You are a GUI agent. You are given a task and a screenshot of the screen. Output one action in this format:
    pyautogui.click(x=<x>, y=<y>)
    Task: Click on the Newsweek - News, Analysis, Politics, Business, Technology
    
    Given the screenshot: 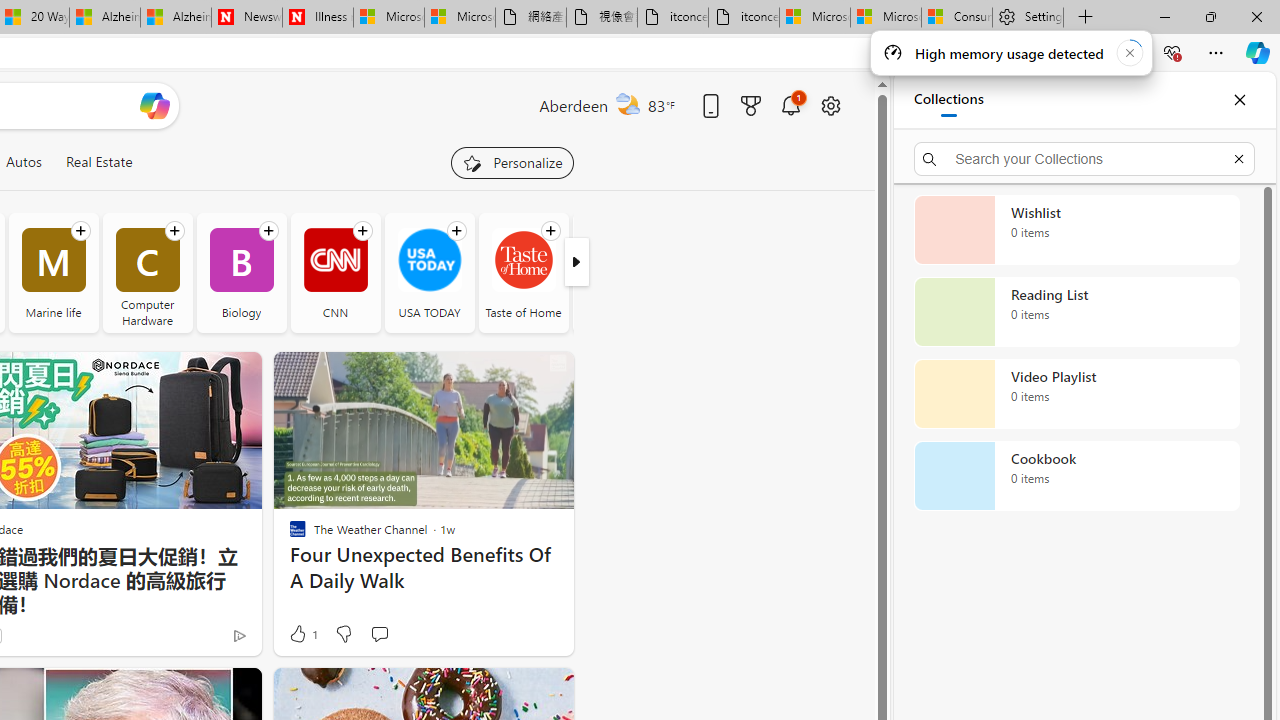 What is the action you would take?
    pyautogui.click(x=246, y=18)
    